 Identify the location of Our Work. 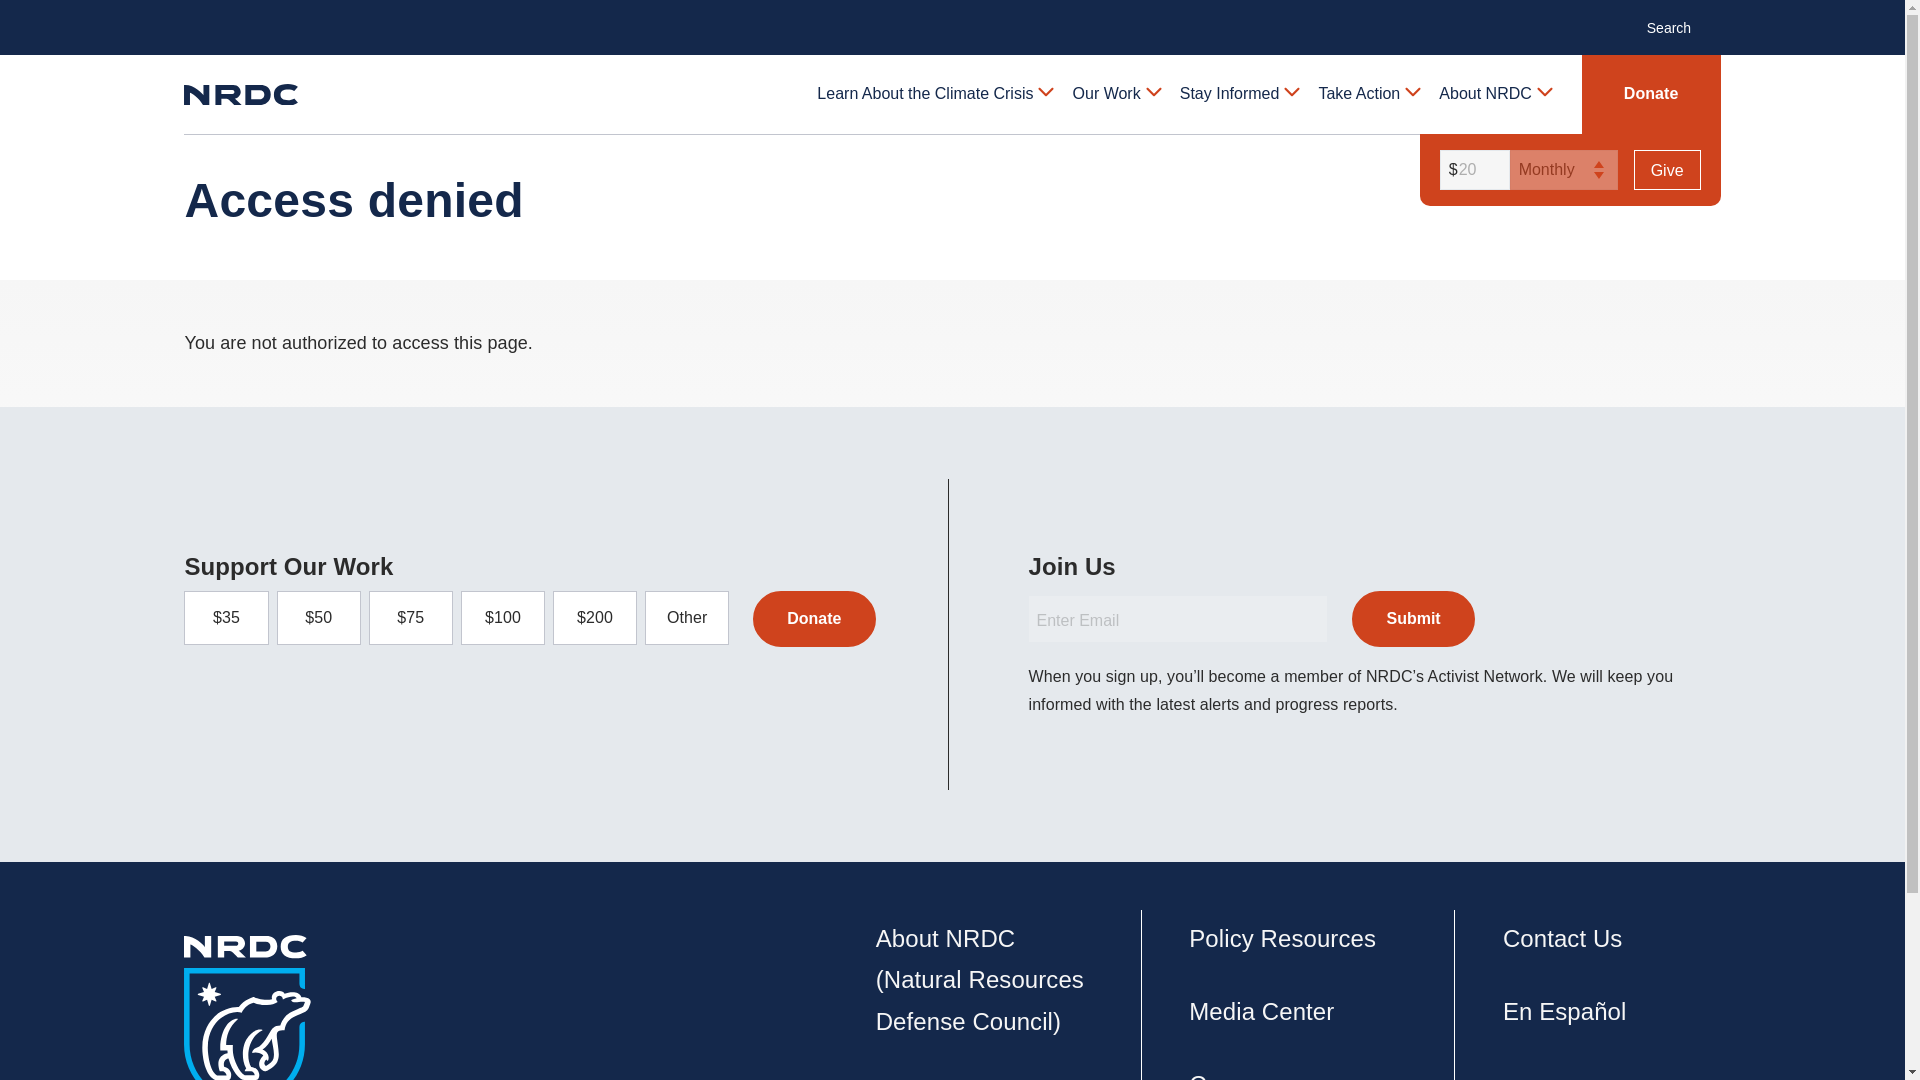
(1116, 94).